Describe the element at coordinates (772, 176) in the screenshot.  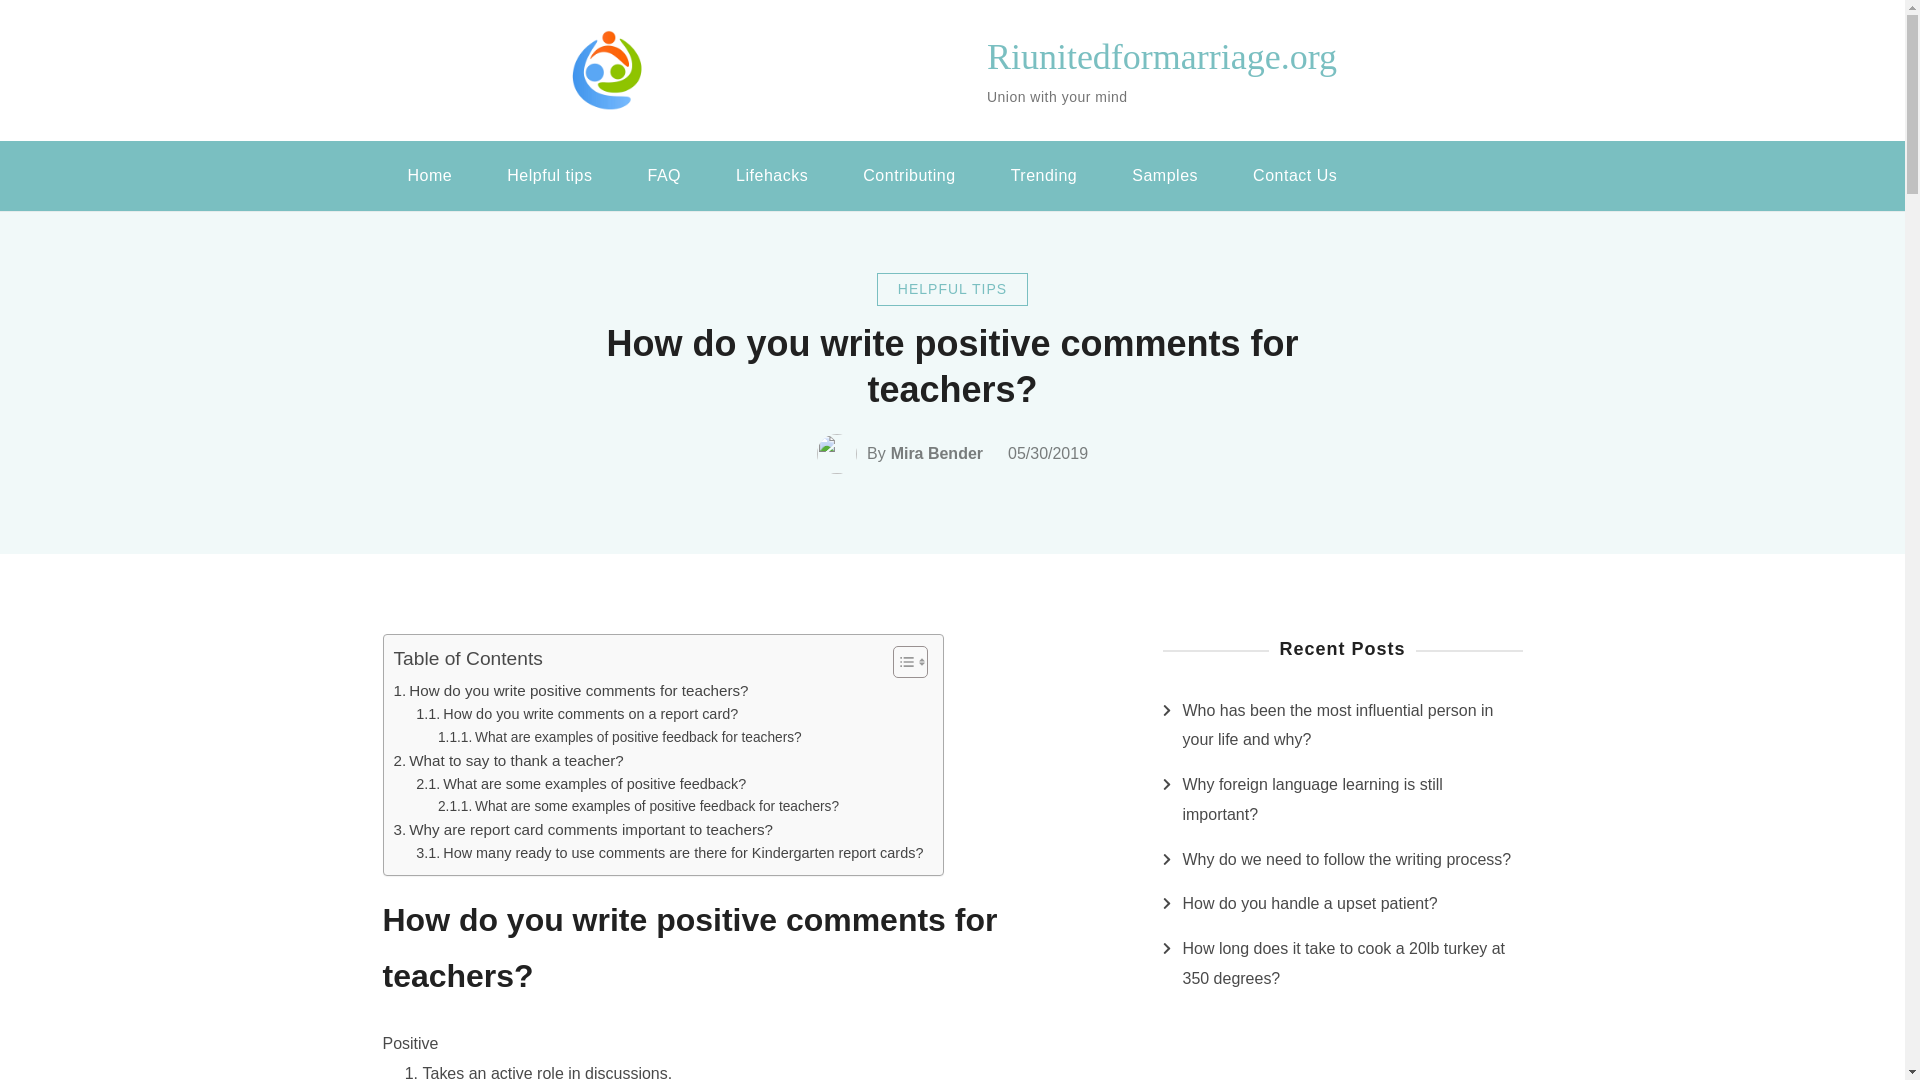
I see `Lifehacks` at that location.